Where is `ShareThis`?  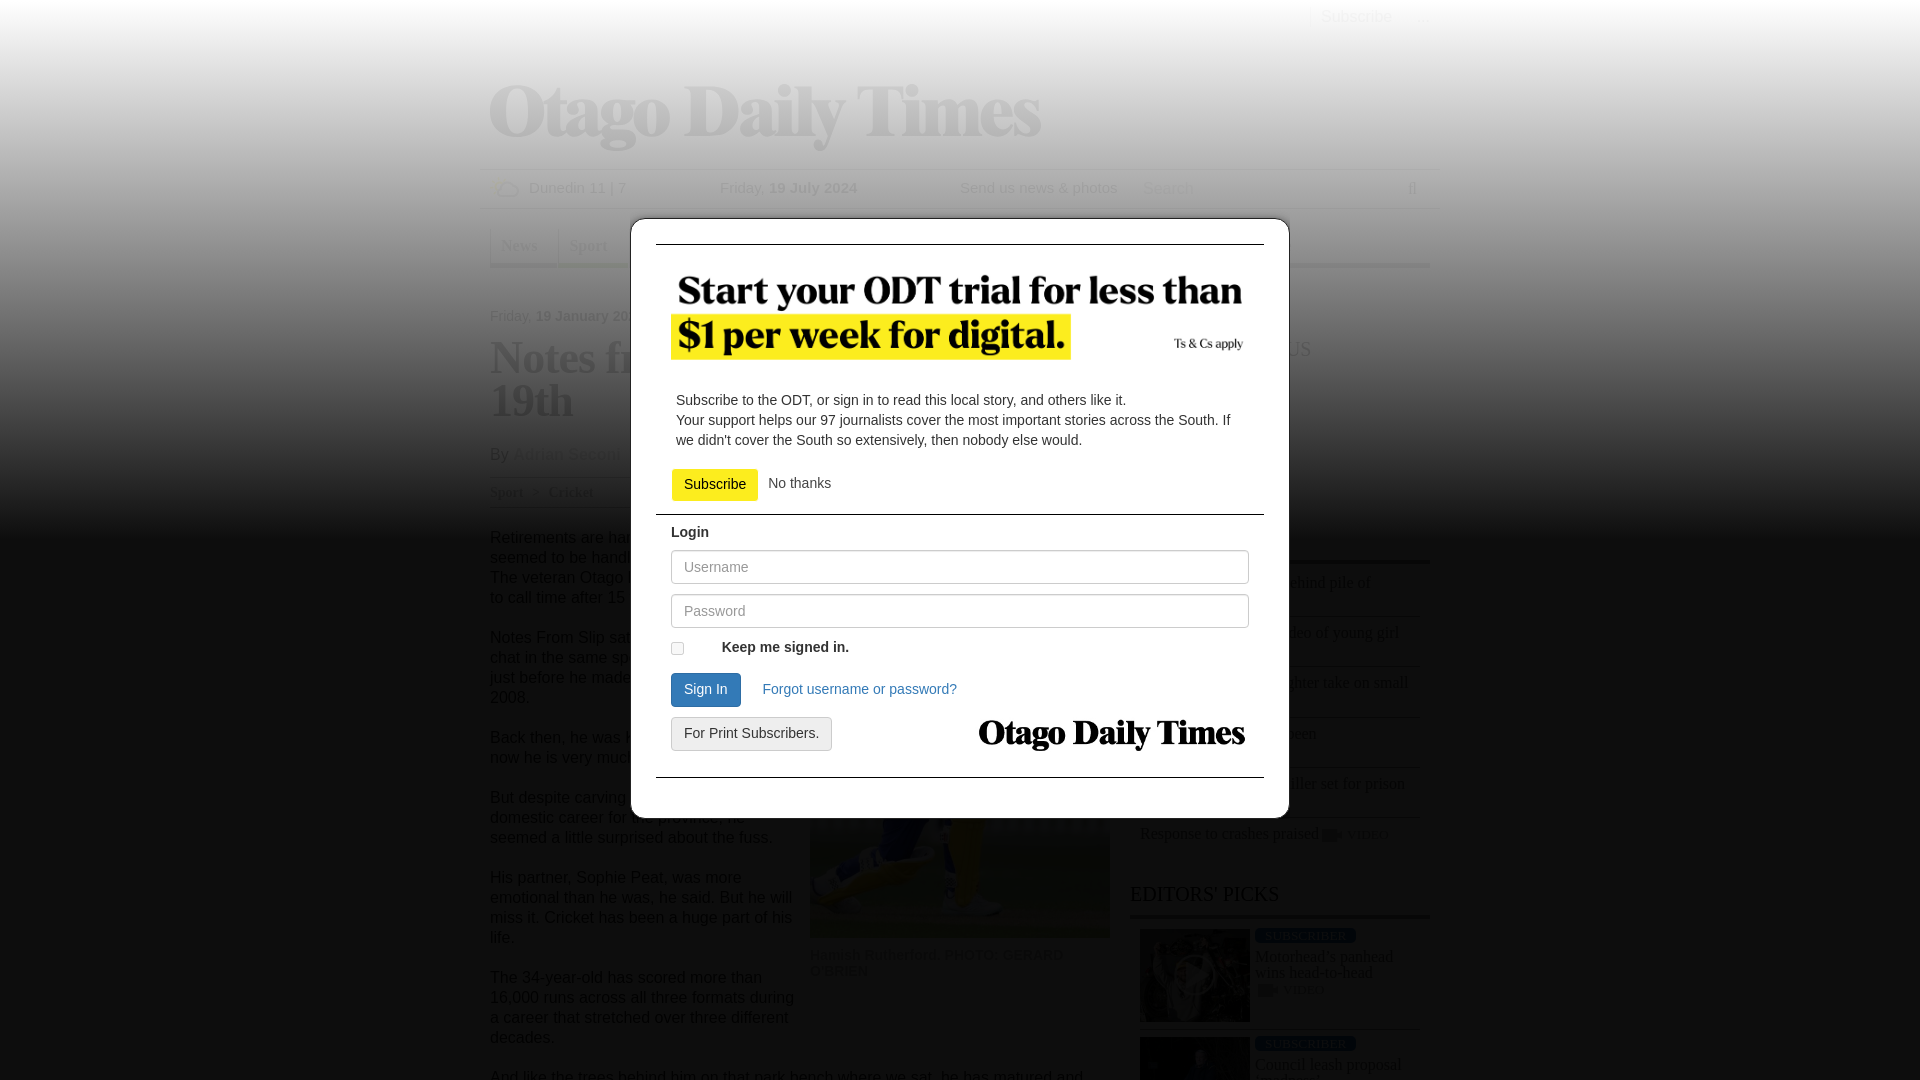 ShareThis is located at coordinates (1102, 448).